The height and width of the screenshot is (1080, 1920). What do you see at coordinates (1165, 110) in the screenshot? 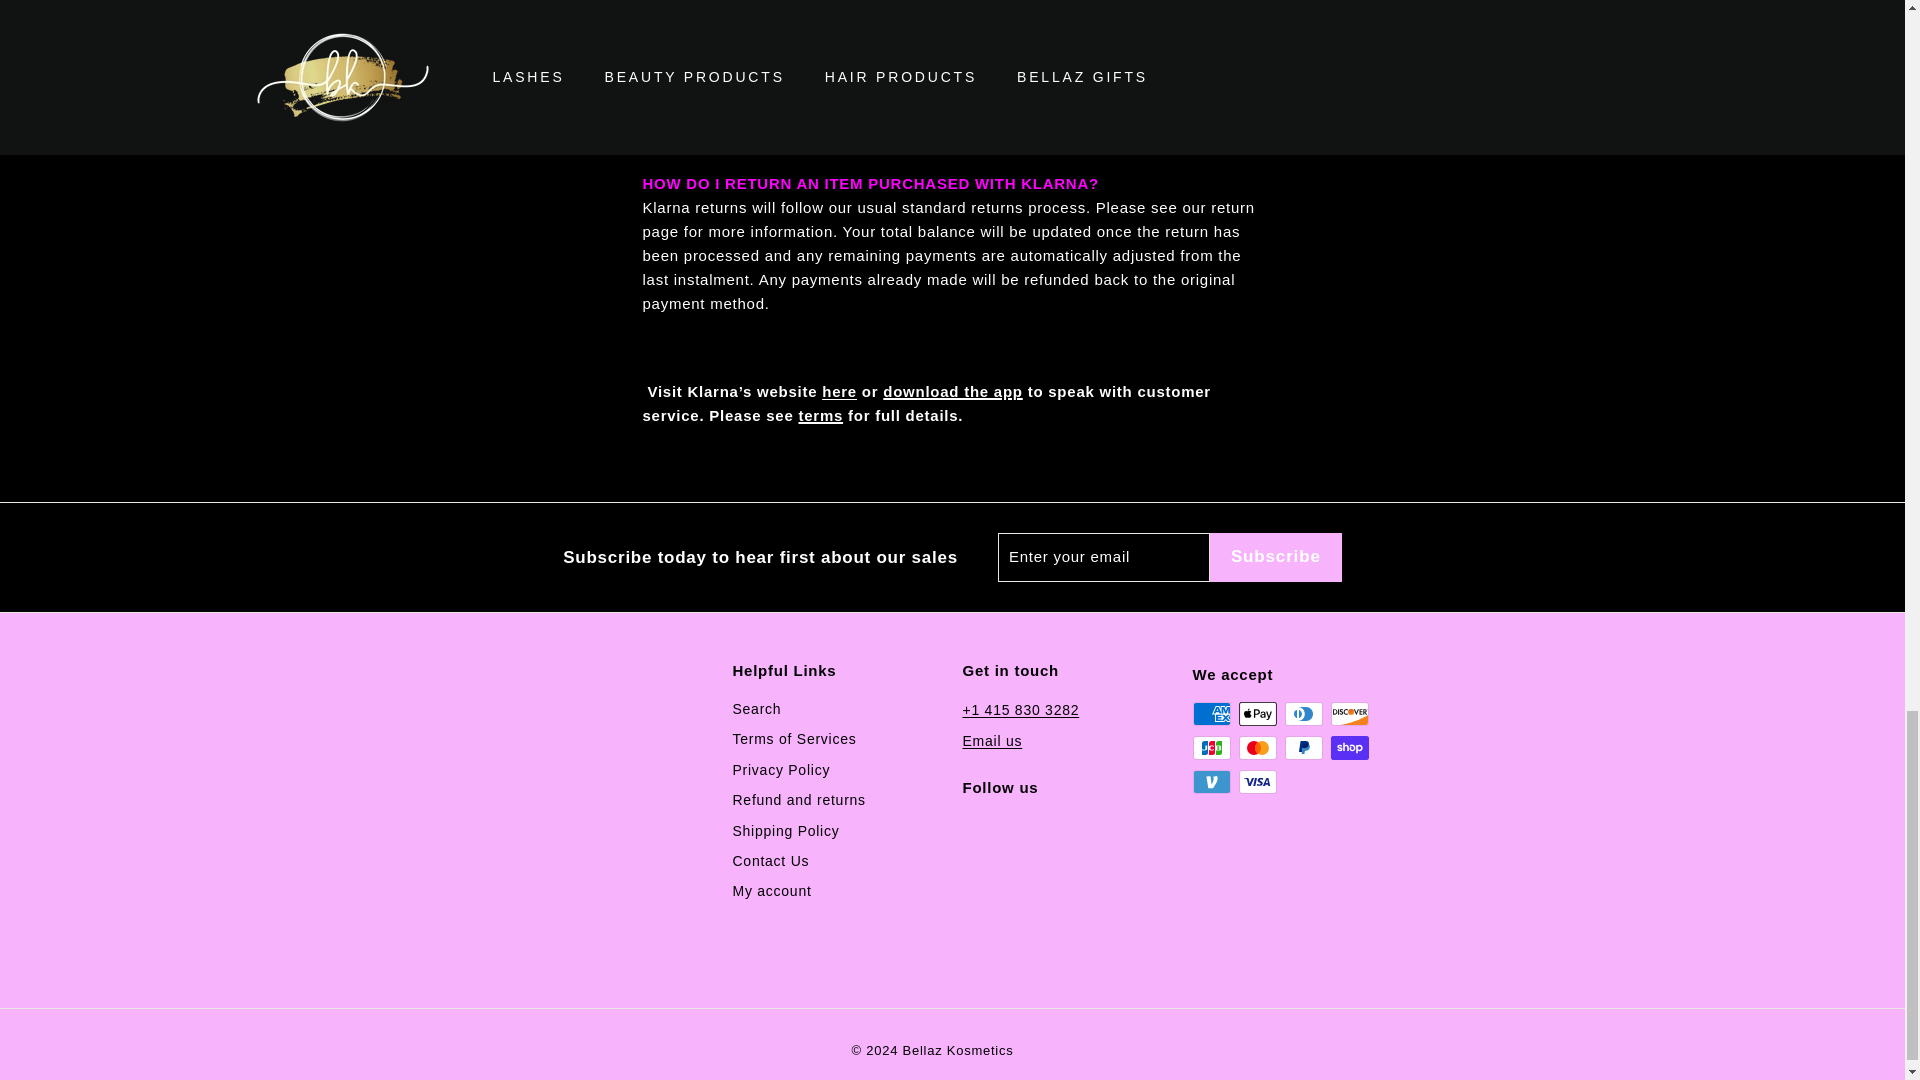
I see `terms` at bounding box center [1165, 110].